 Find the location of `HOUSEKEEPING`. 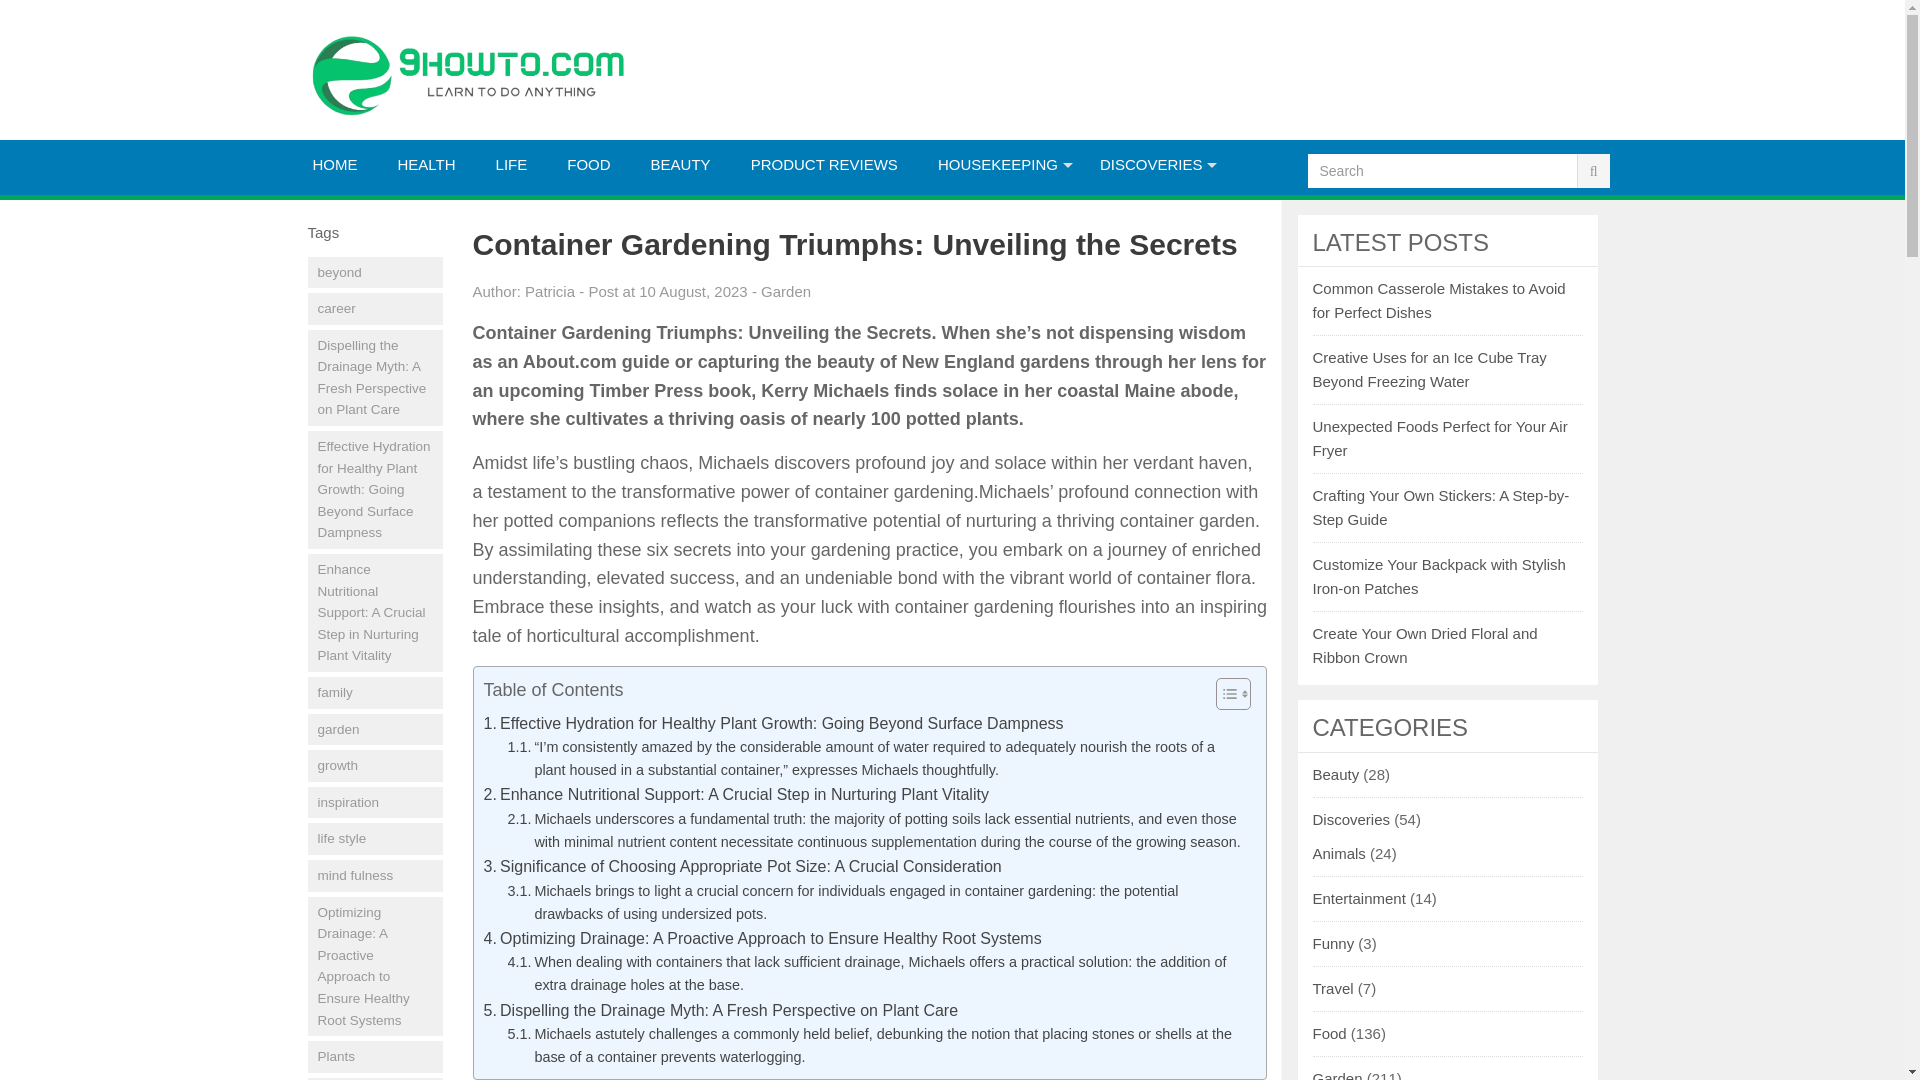

HOUSEKEEPING is located at coordinates (998, 165).